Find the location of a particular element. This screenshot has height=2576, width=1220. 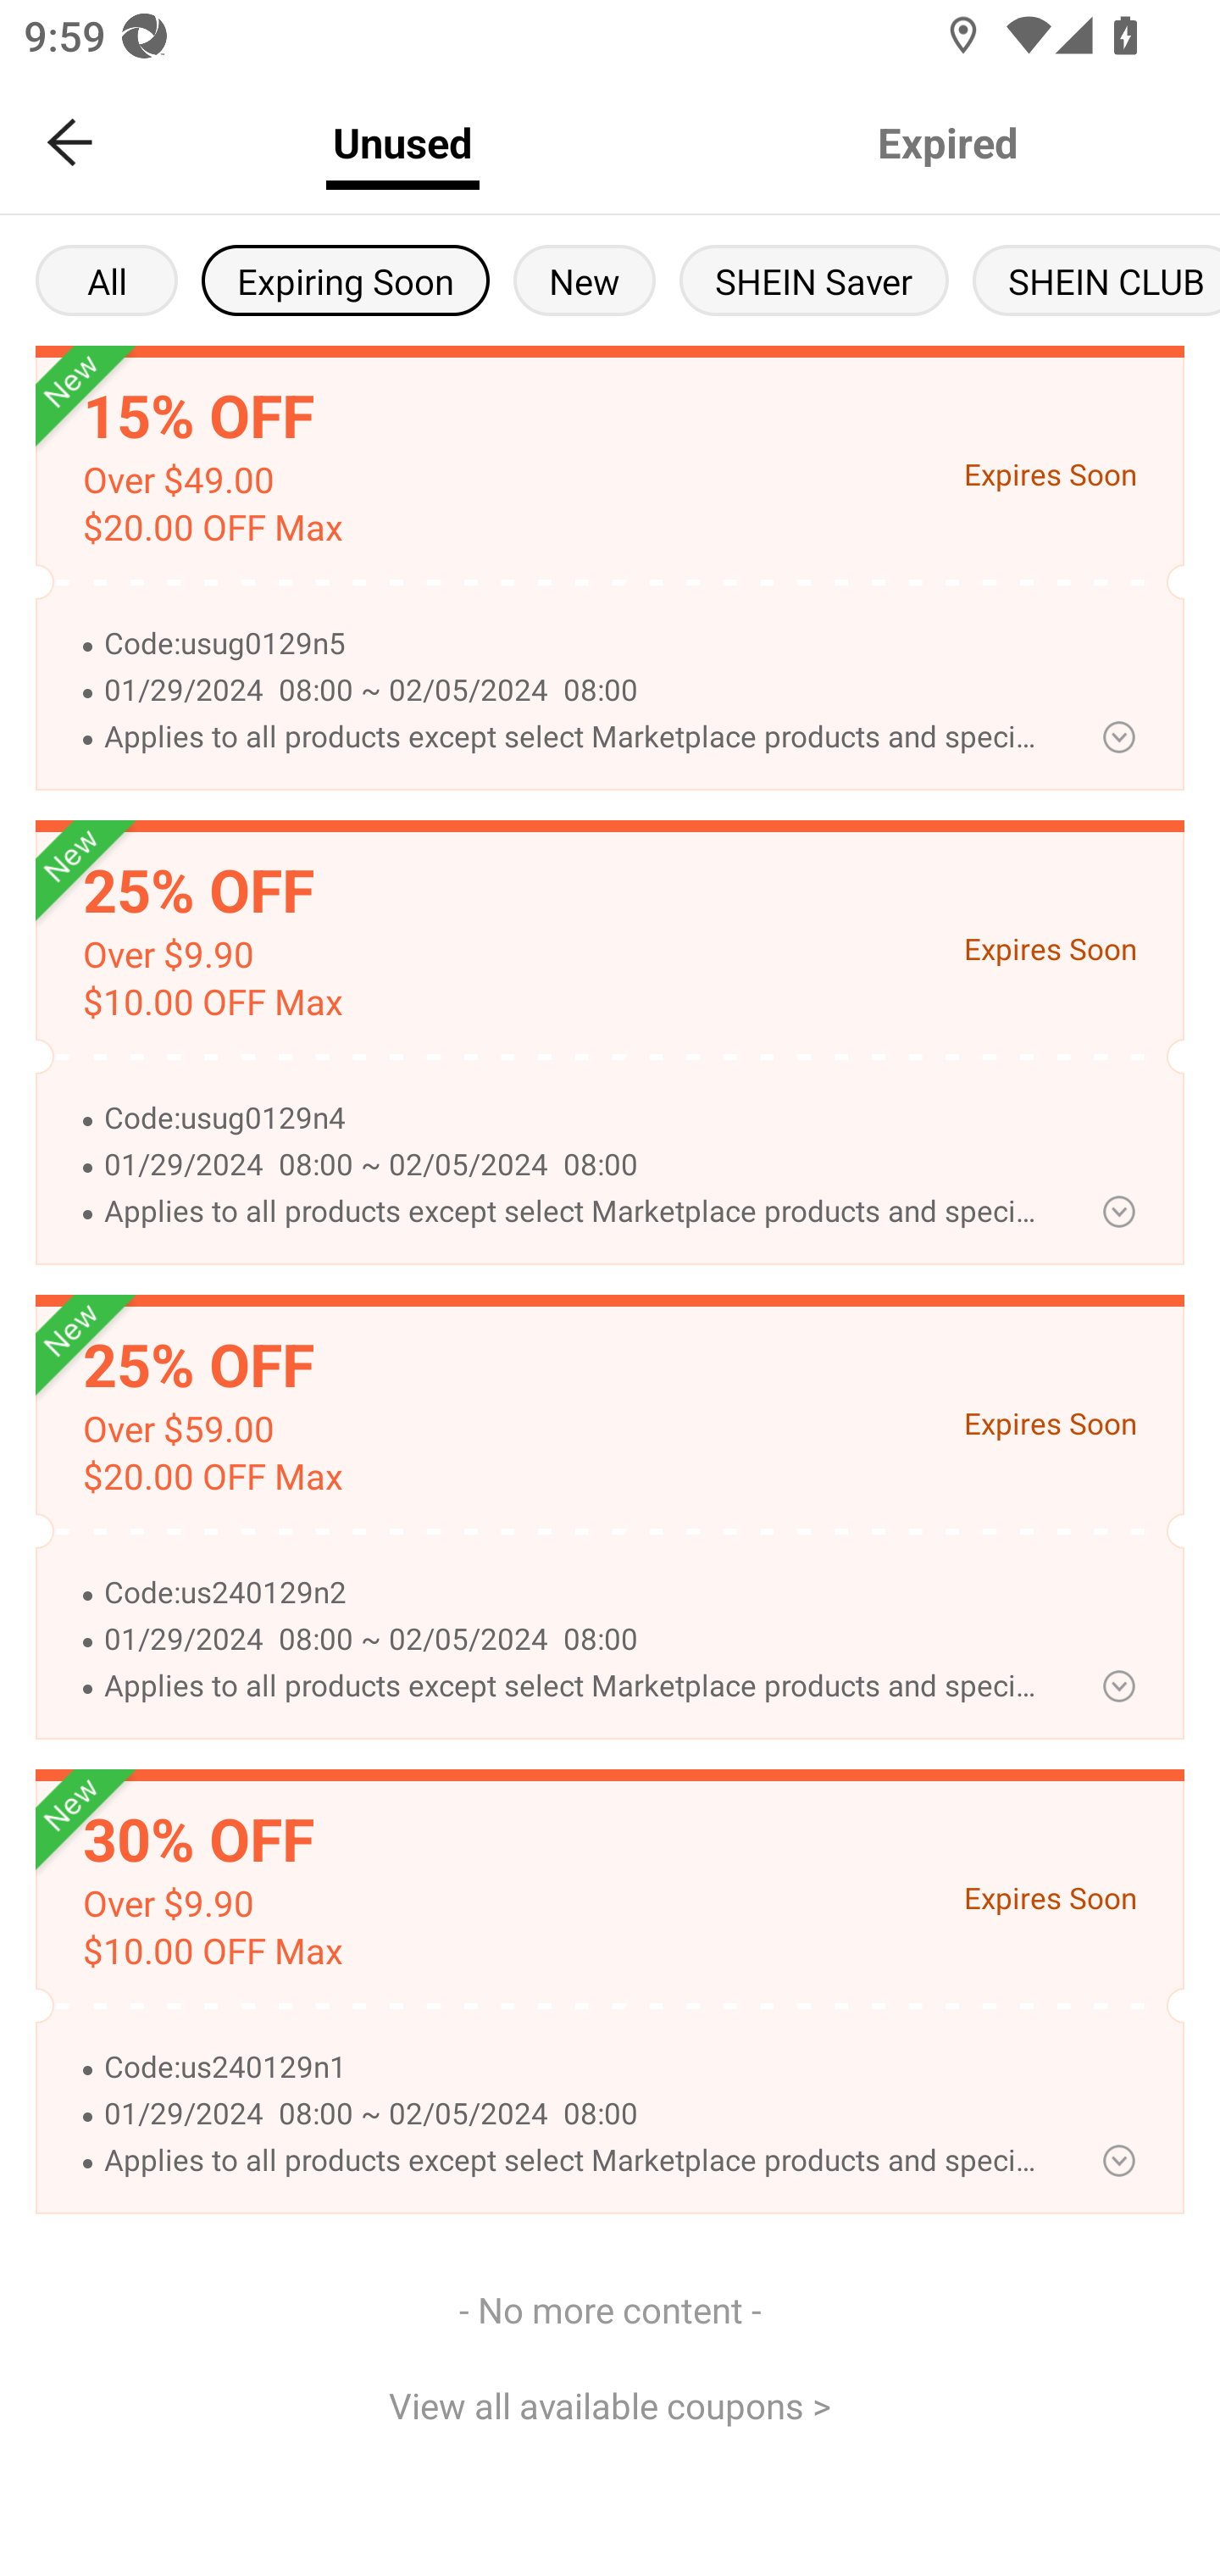

01/29/2024  08:00 ~ 02/05/2024  08:00 is located at coordinates (575, 1165).